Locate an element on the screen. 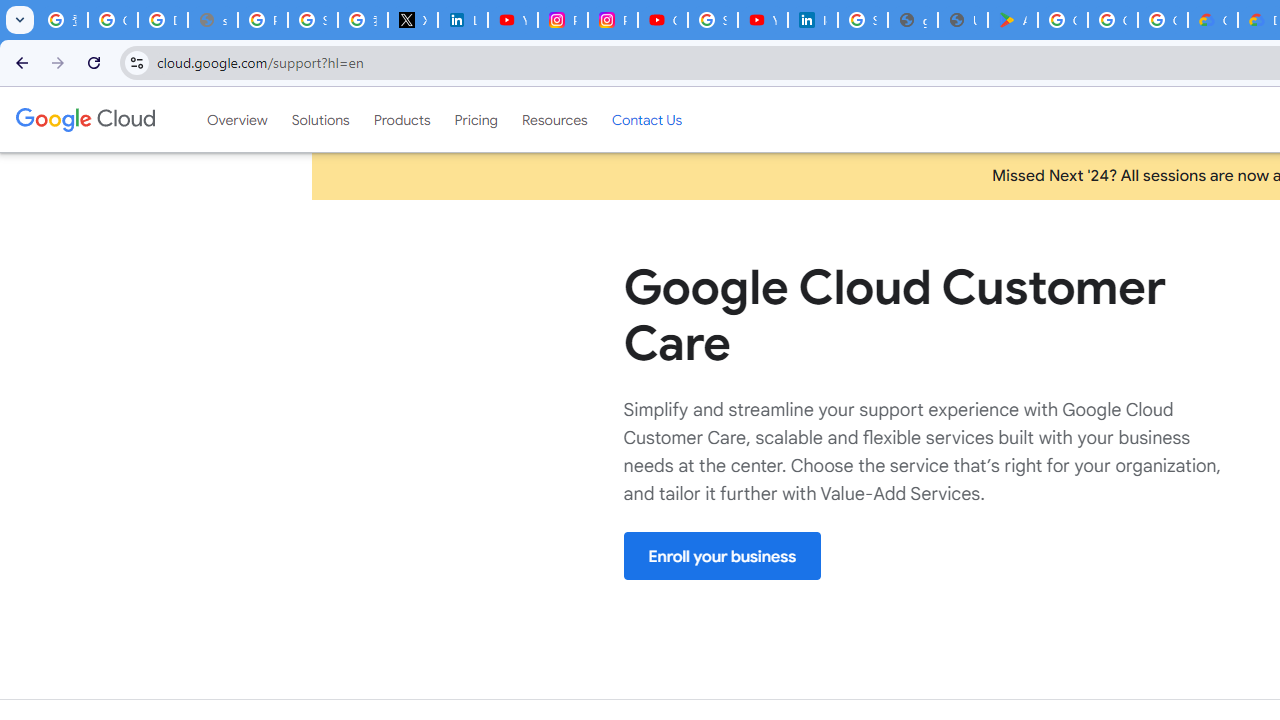  X is located at coordinates (412, 20).